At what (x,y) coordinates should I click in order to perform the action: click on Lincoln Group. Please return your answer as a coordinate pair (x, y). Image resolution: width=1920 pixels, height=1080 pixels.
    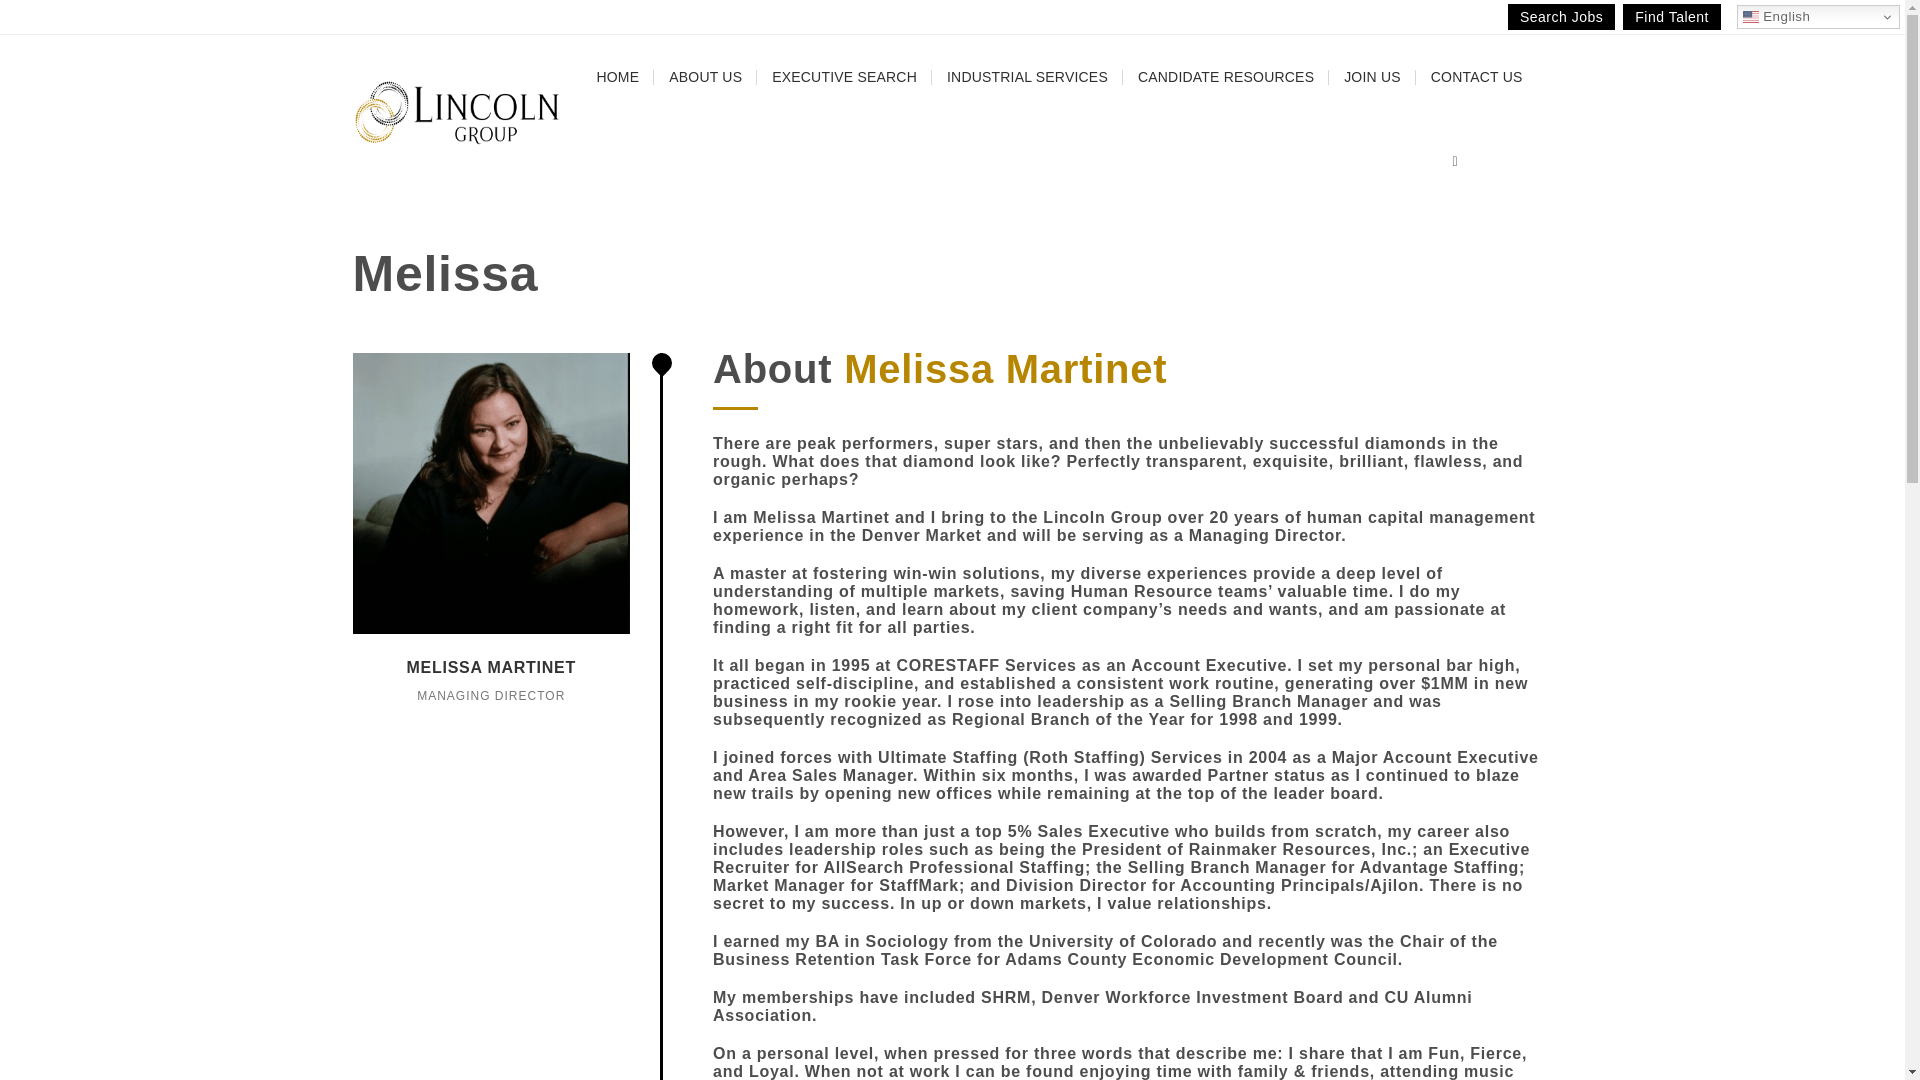
    Looking at the image, I should click on (456, 112).